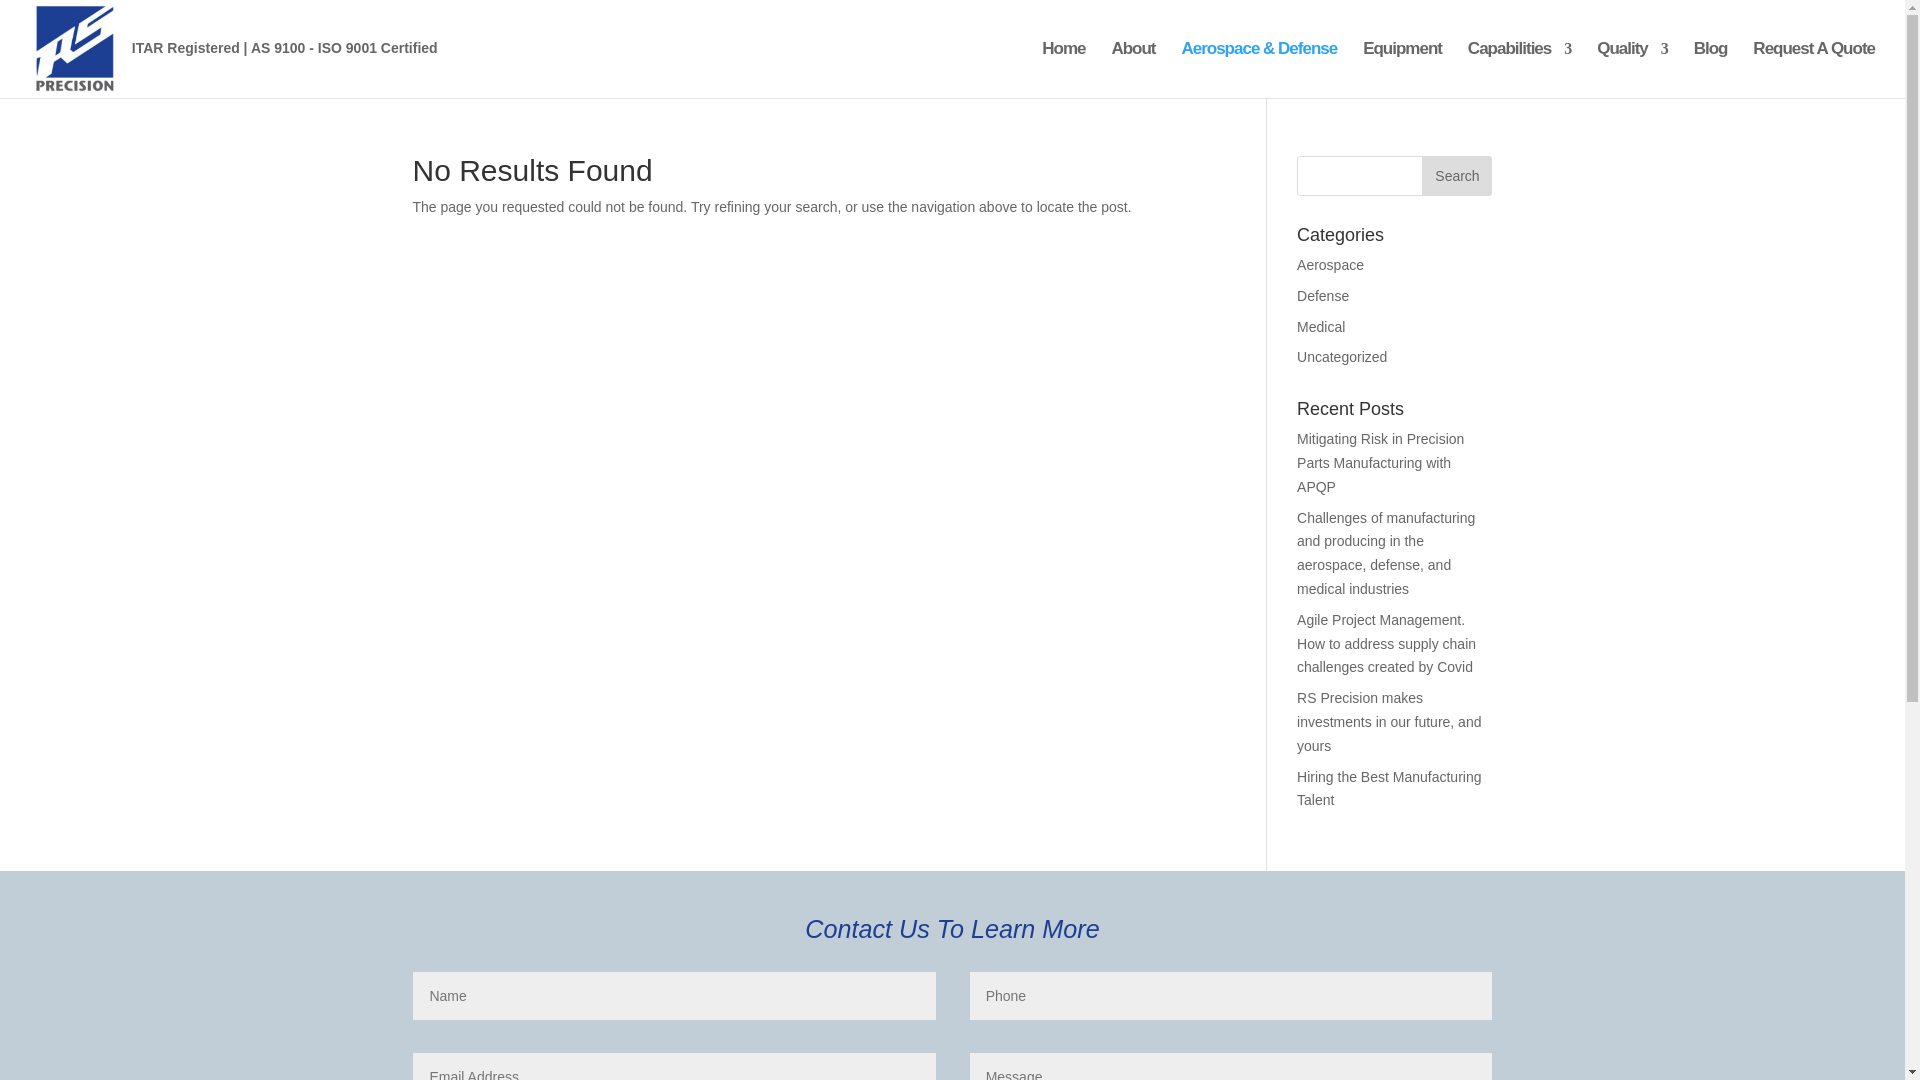 Image resolution: width=1920 pixels, height=1080 pixels. Describe the element at coordinates (1814, 70) in the screenshot. I see `Request A Quote` at that location.